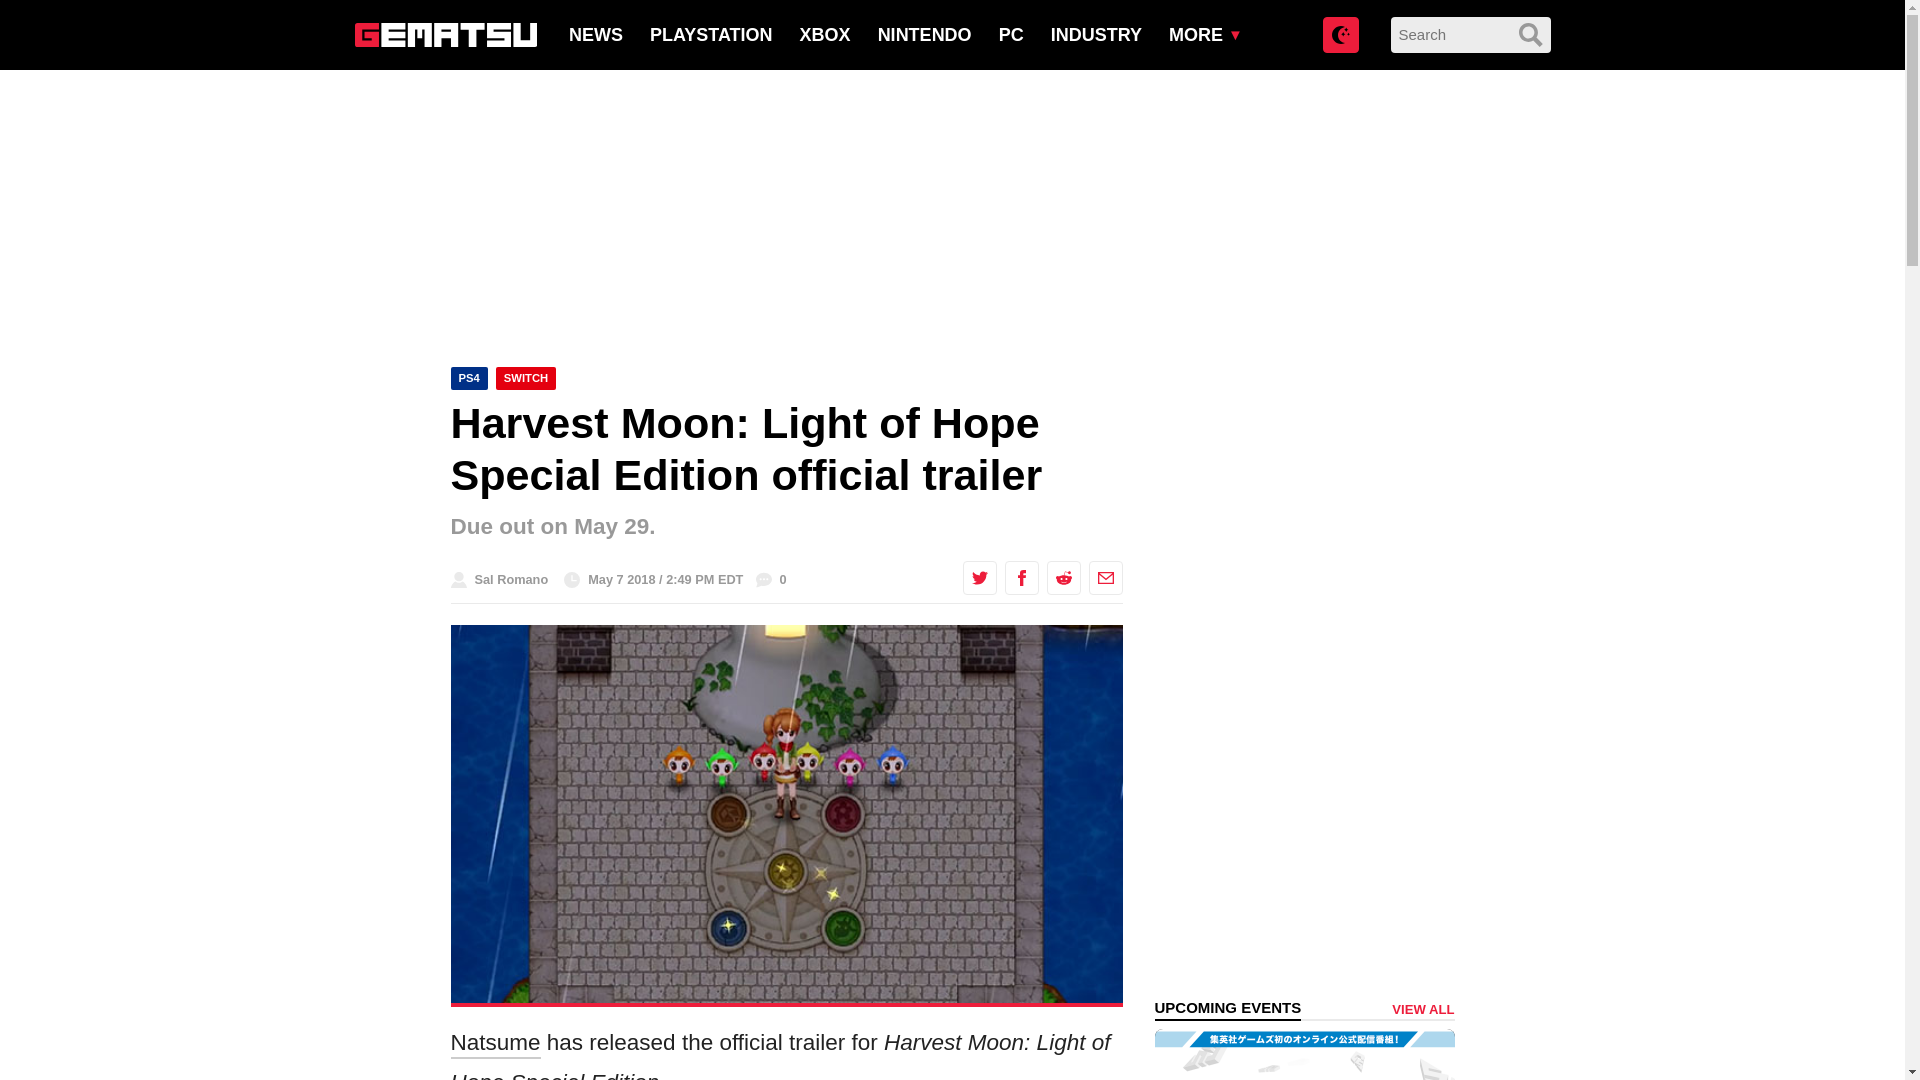  I want to click on Share this on Reddit, so click(1062, 578).